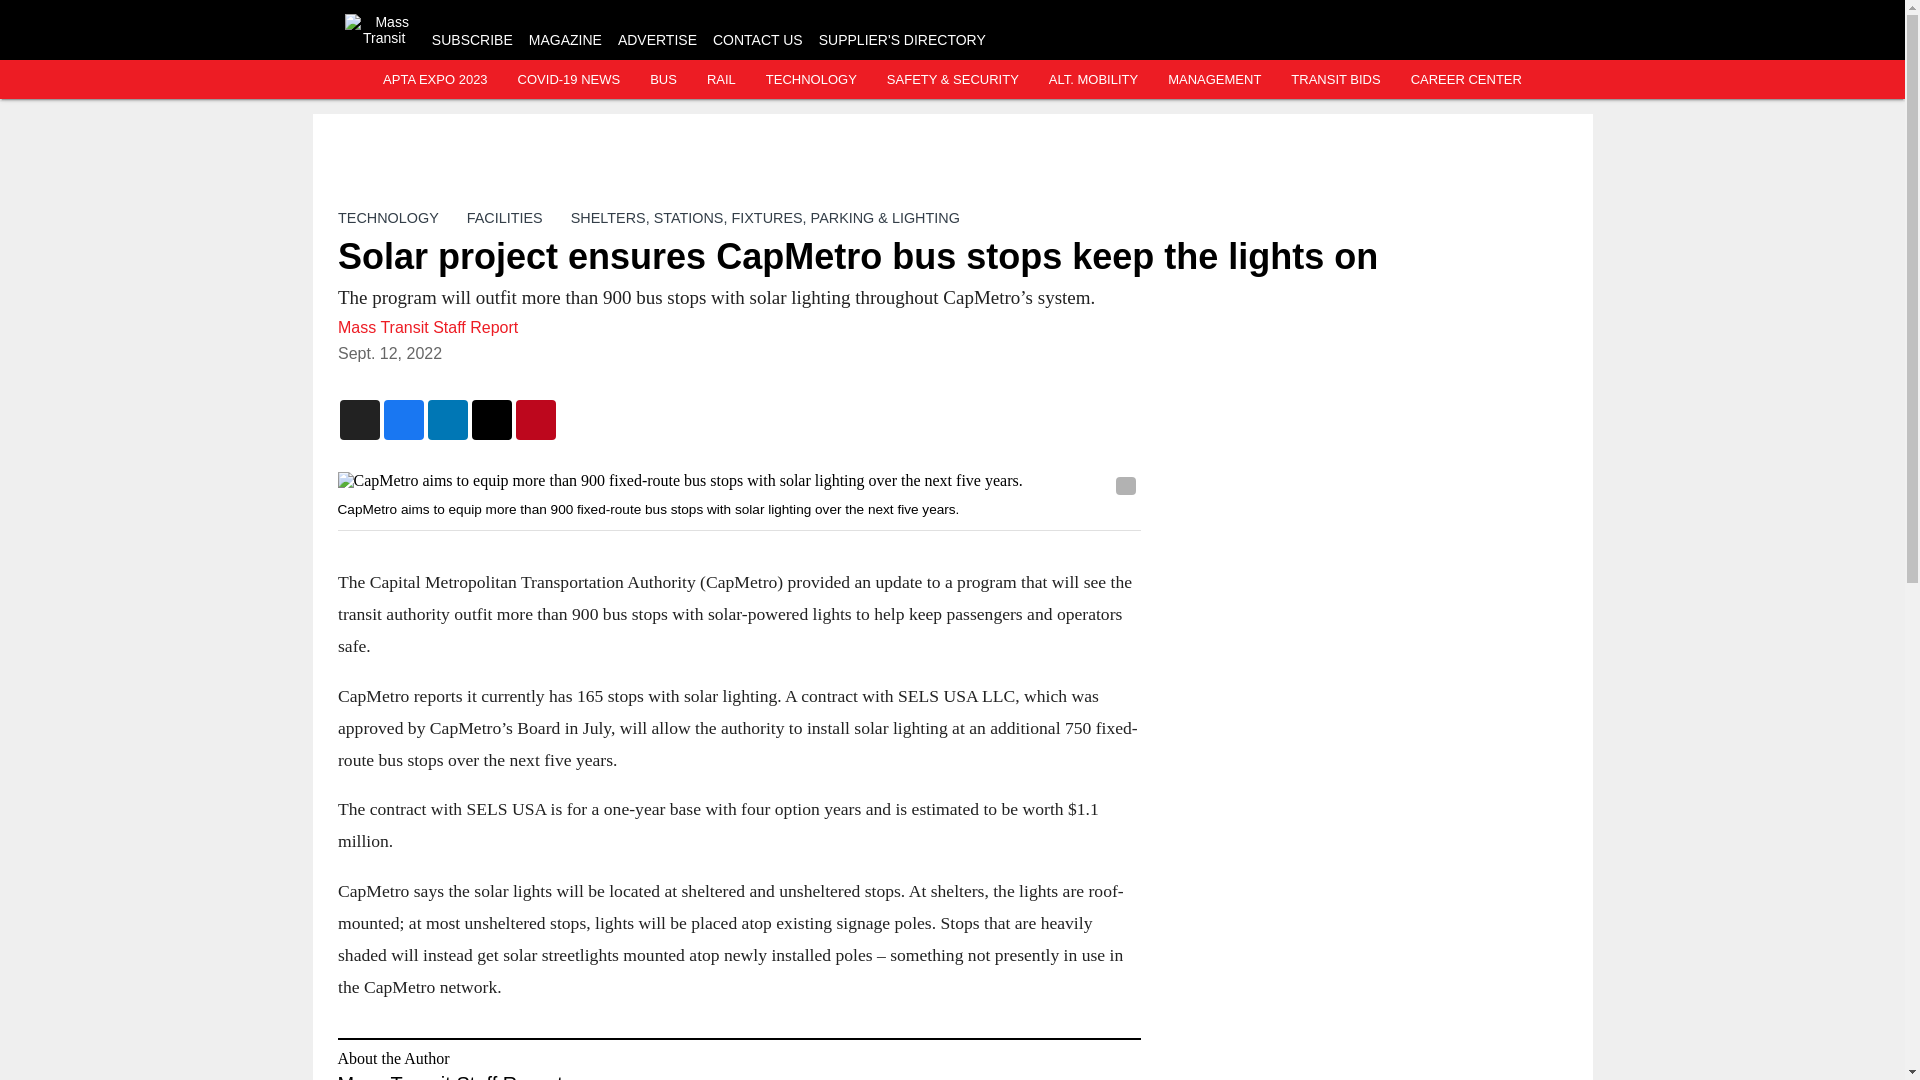 This screenshot has width=1920, height=1080. Describe the element at coordinates (811, 80) in the screenshot. I see `TECHNOLOGY` at that location.